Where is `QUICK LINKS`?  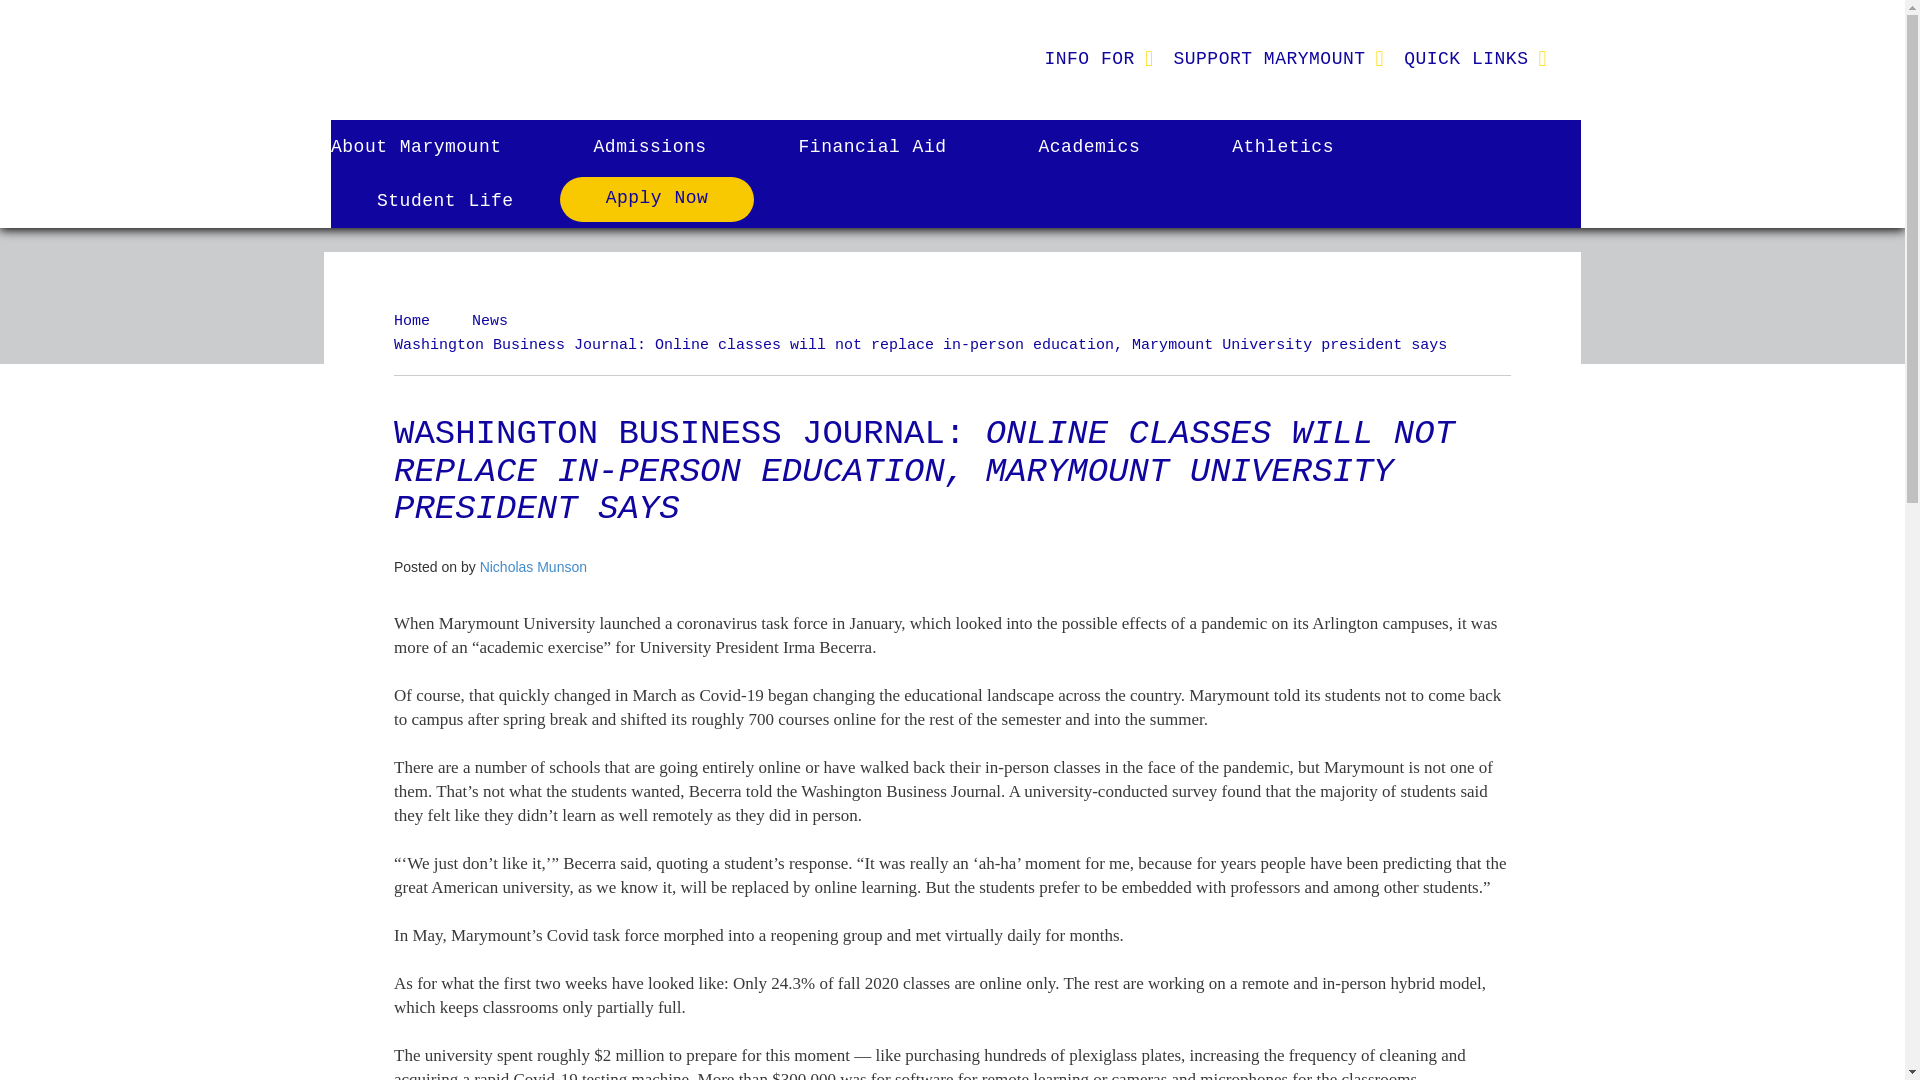 QUICK LINKS is located at coordinates (1466, 58).